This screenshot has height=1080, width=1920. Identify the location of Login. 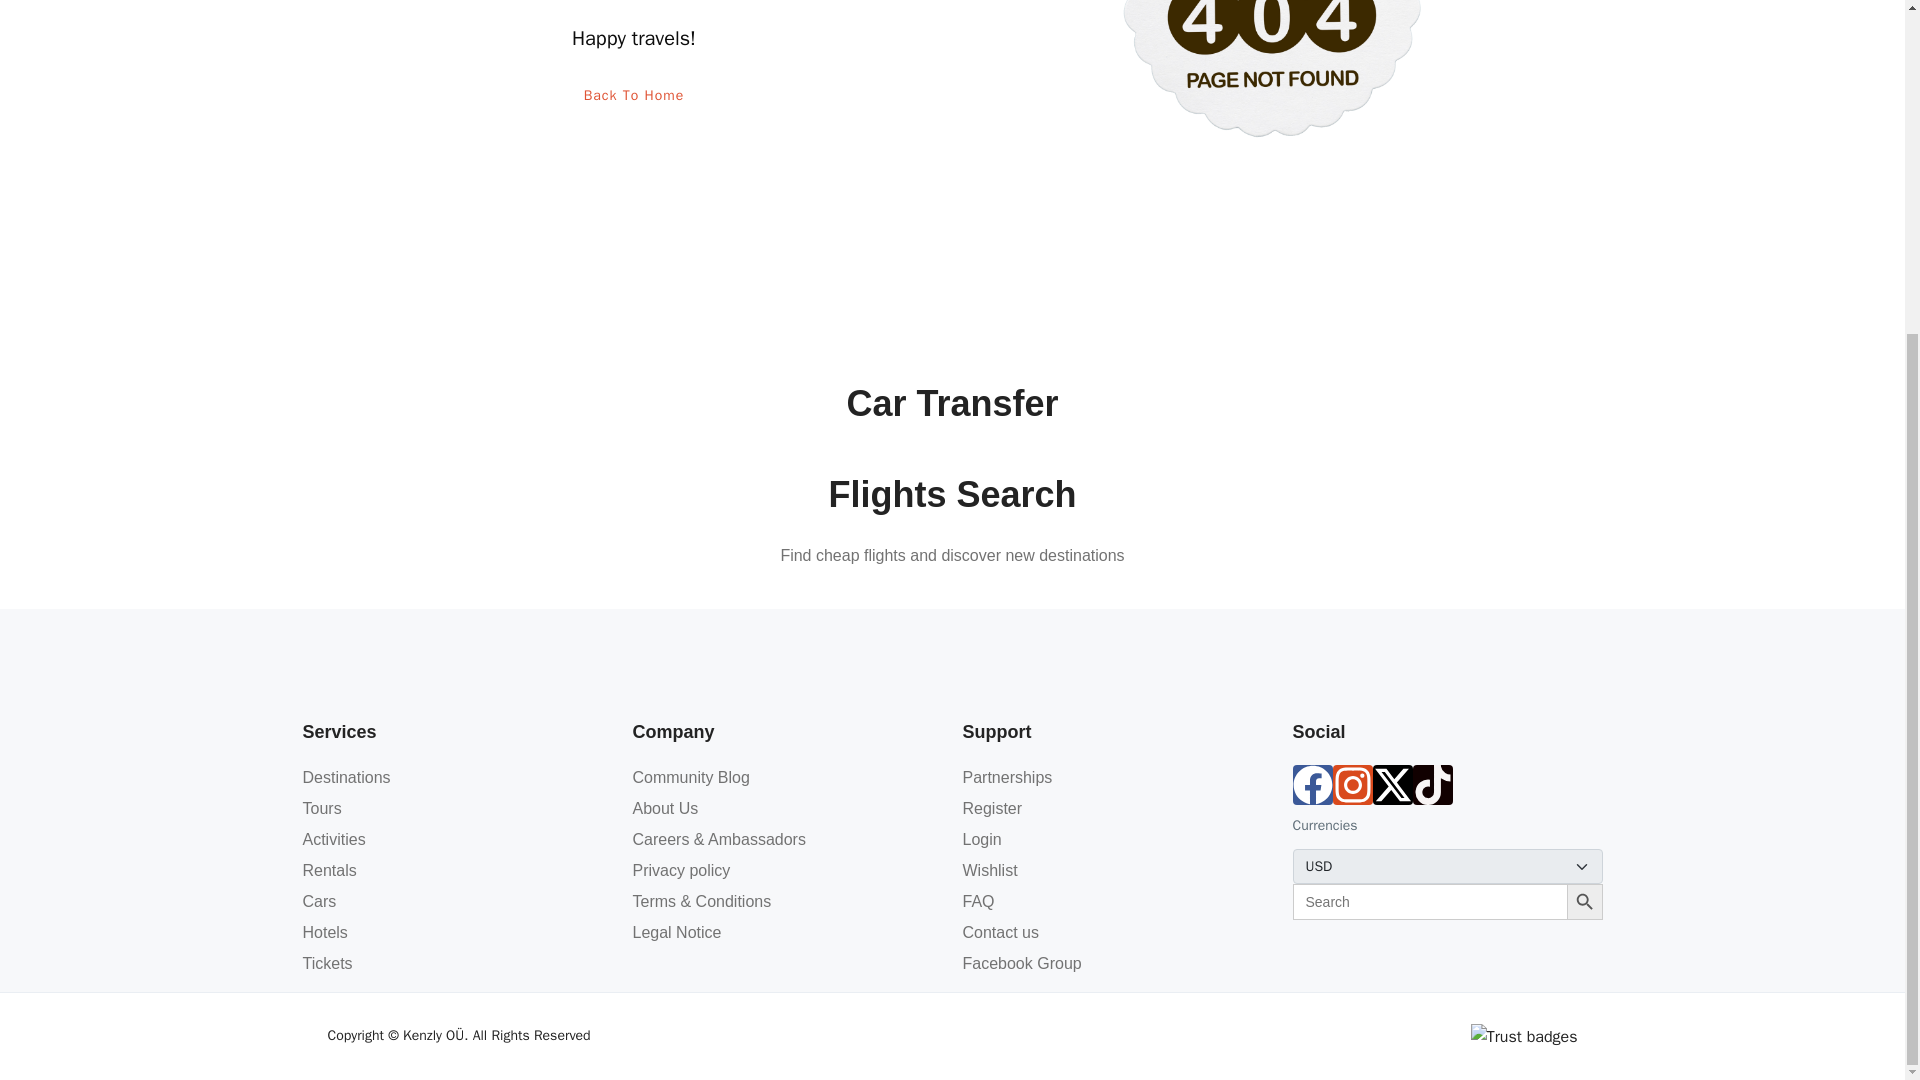
(980, 838).